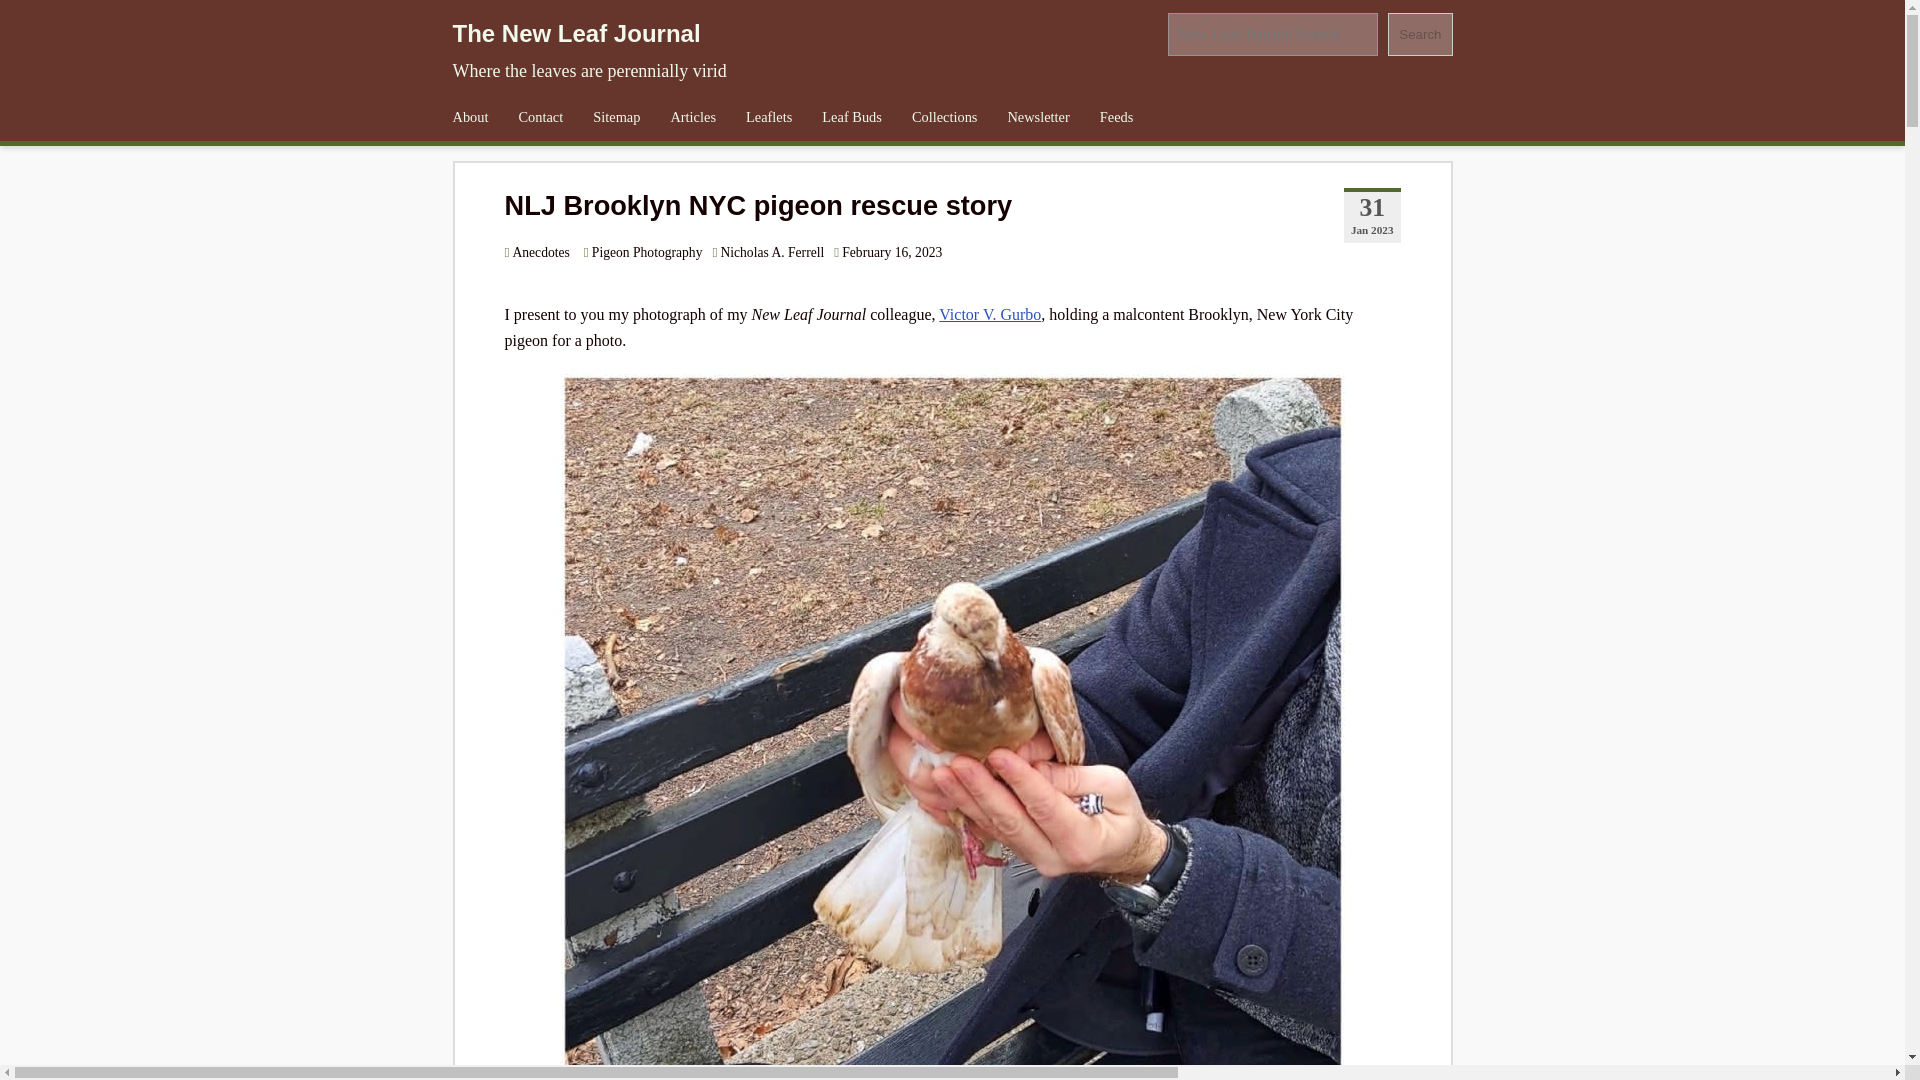  I want to click on Pigeon Photography, so click(642, 252).